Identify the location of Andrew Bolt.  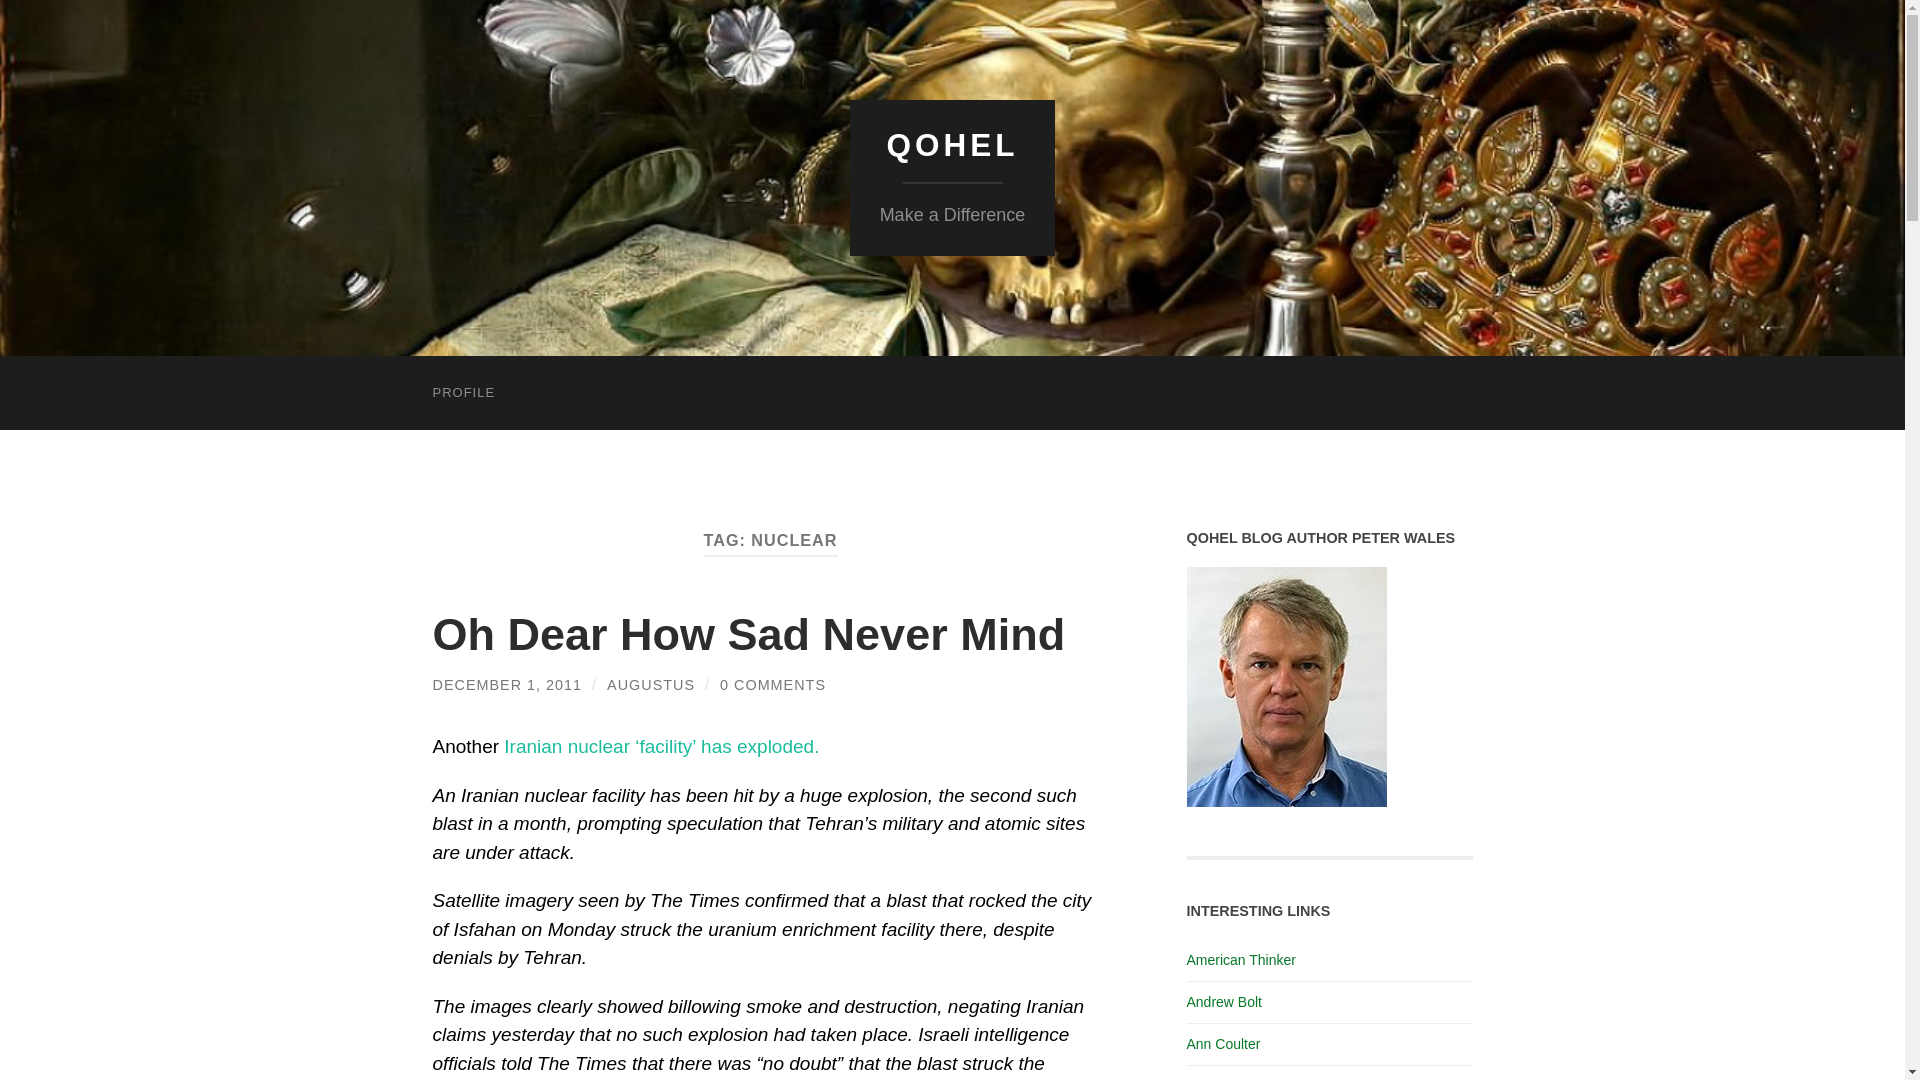
(1224, 1001).